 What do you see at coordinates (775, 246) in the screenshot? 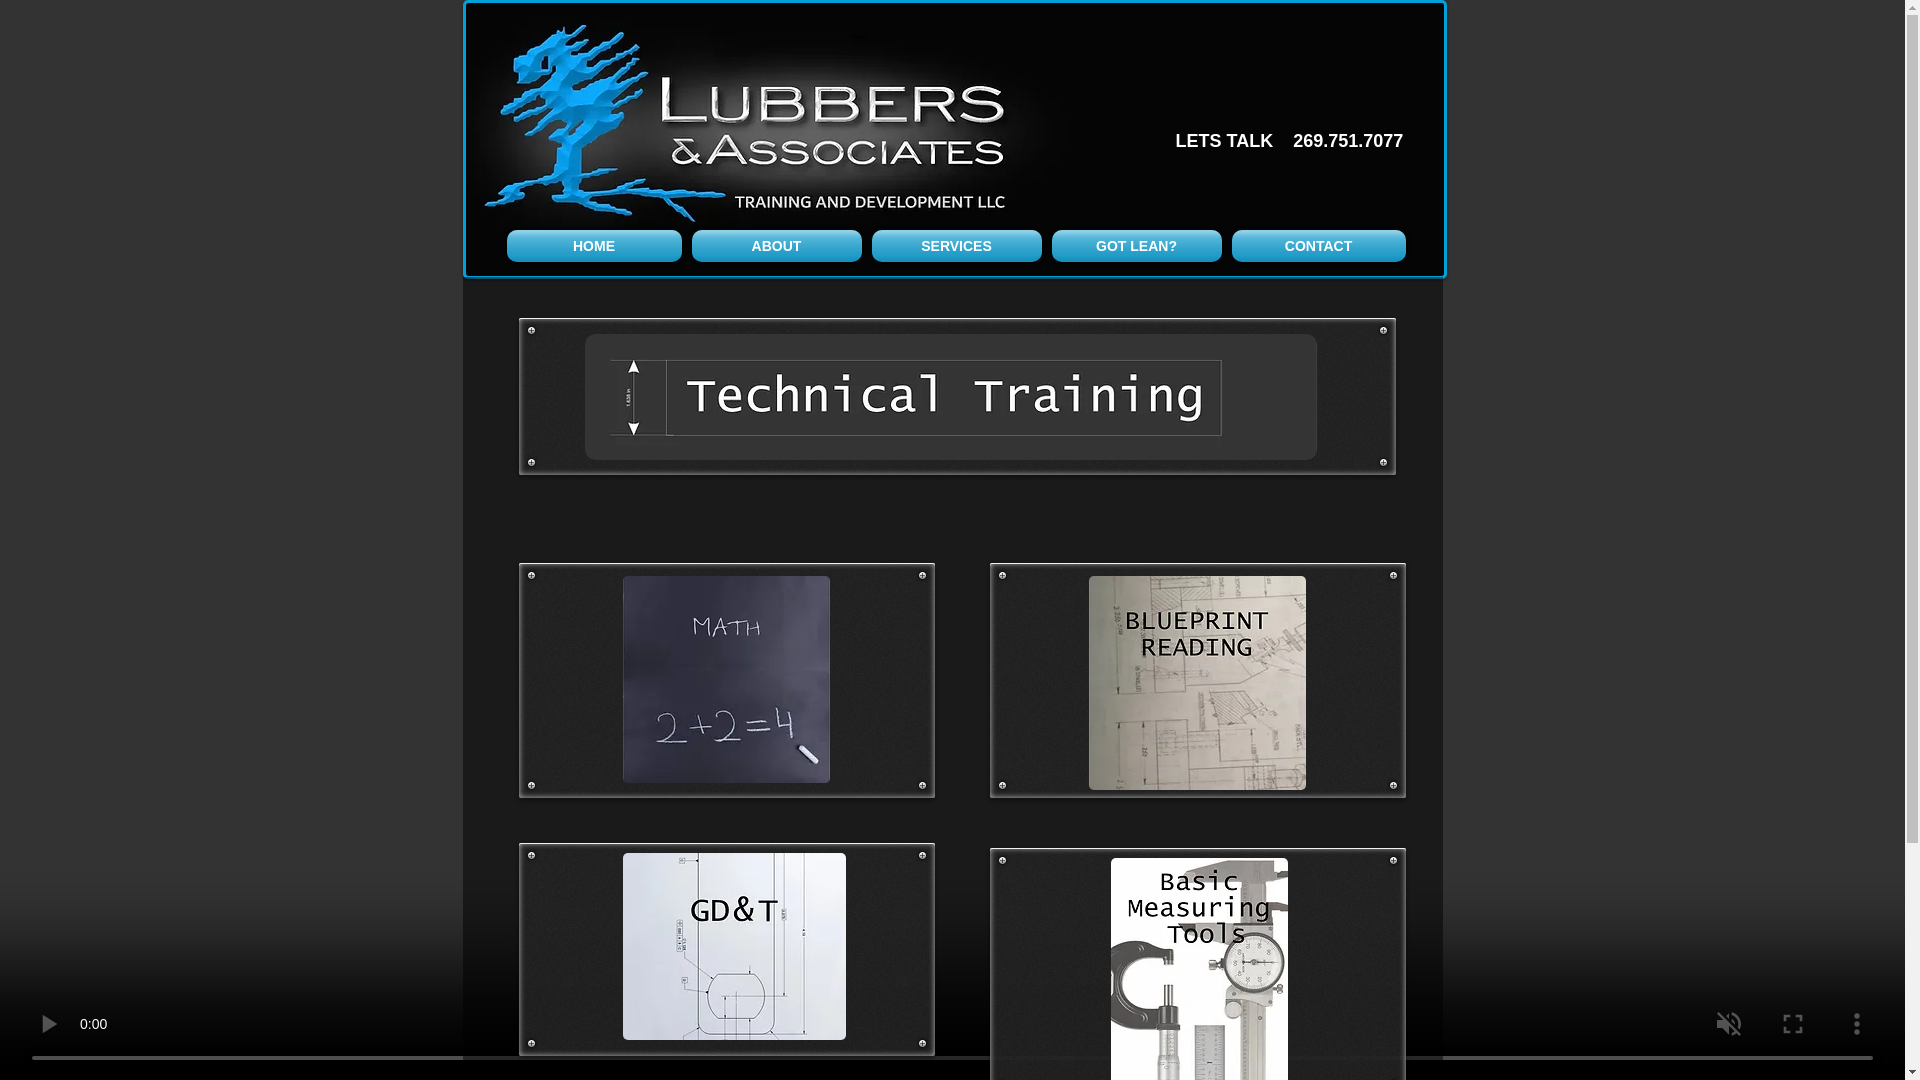
I see `ABOUT` at bounding box center [775, 246].